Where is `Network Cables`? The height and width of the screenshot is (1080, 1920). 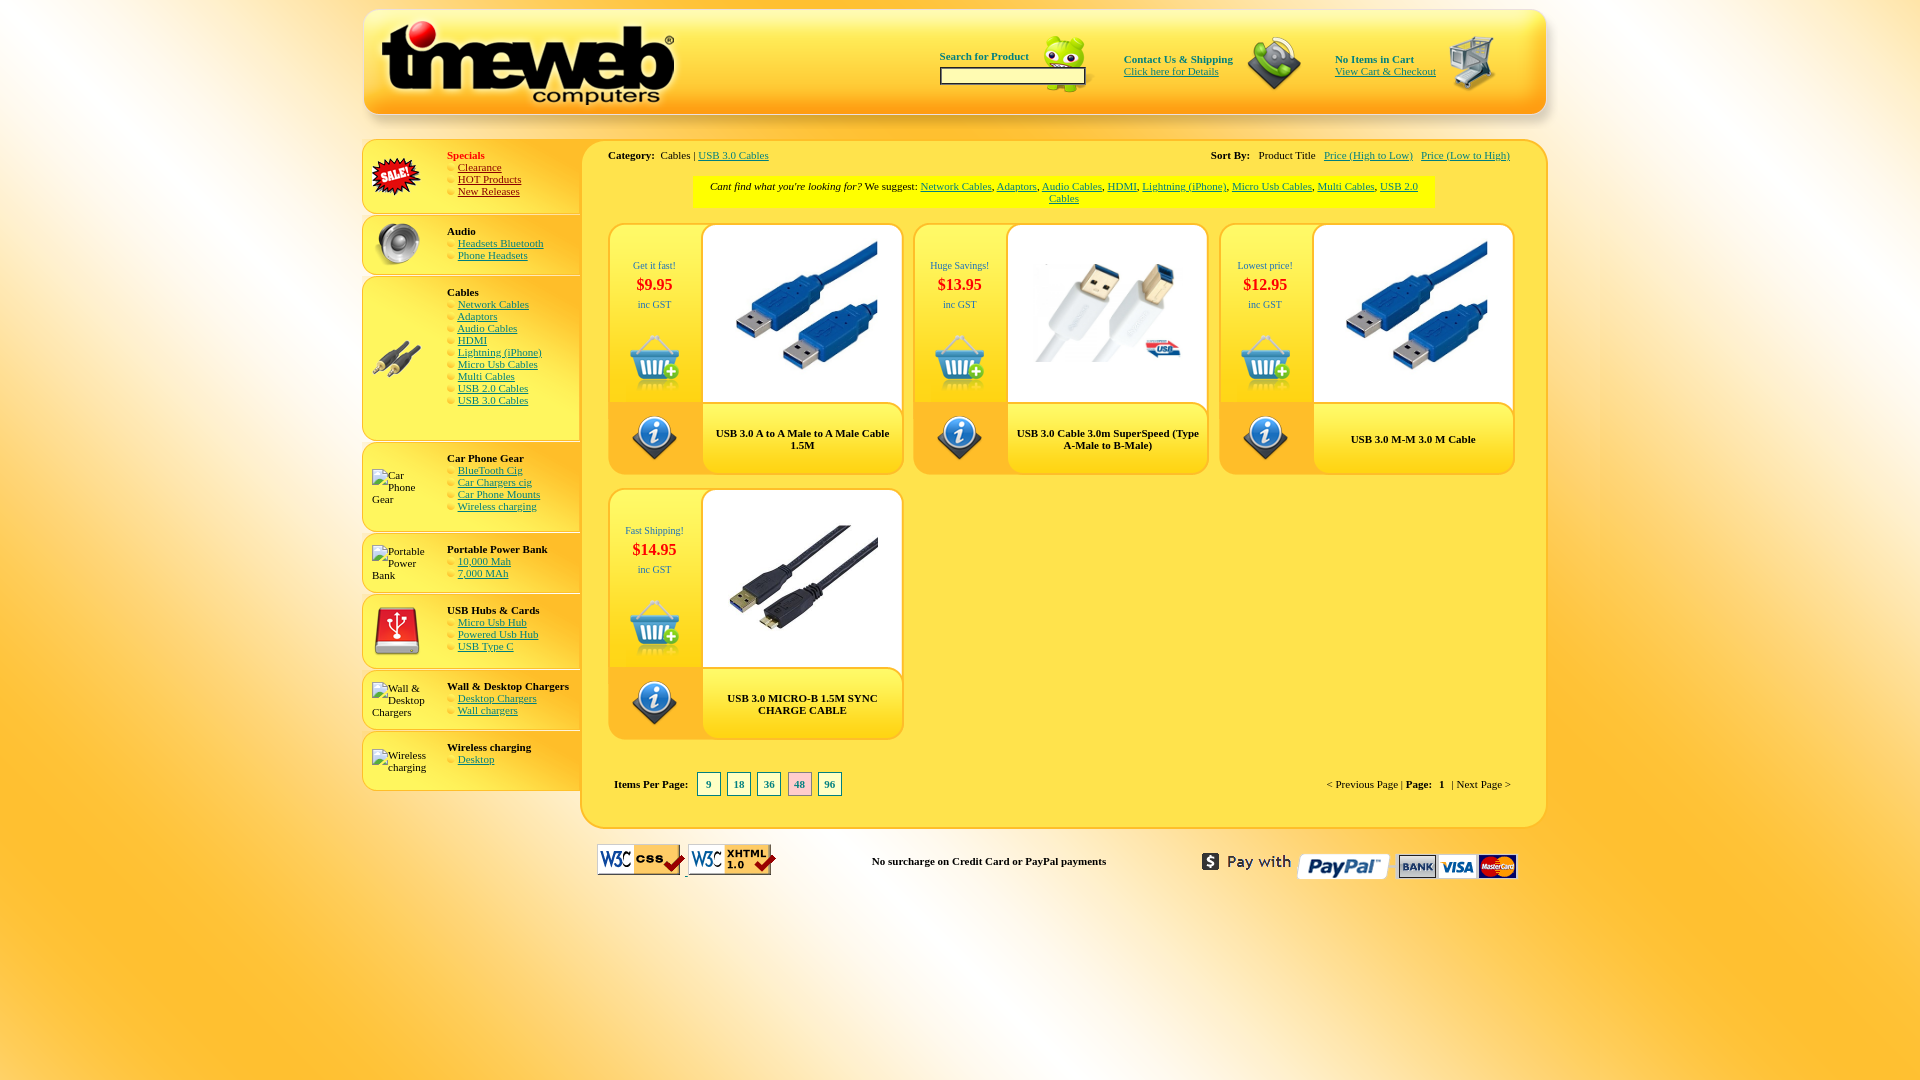
Network Cables is located at coordinates (956, 186).